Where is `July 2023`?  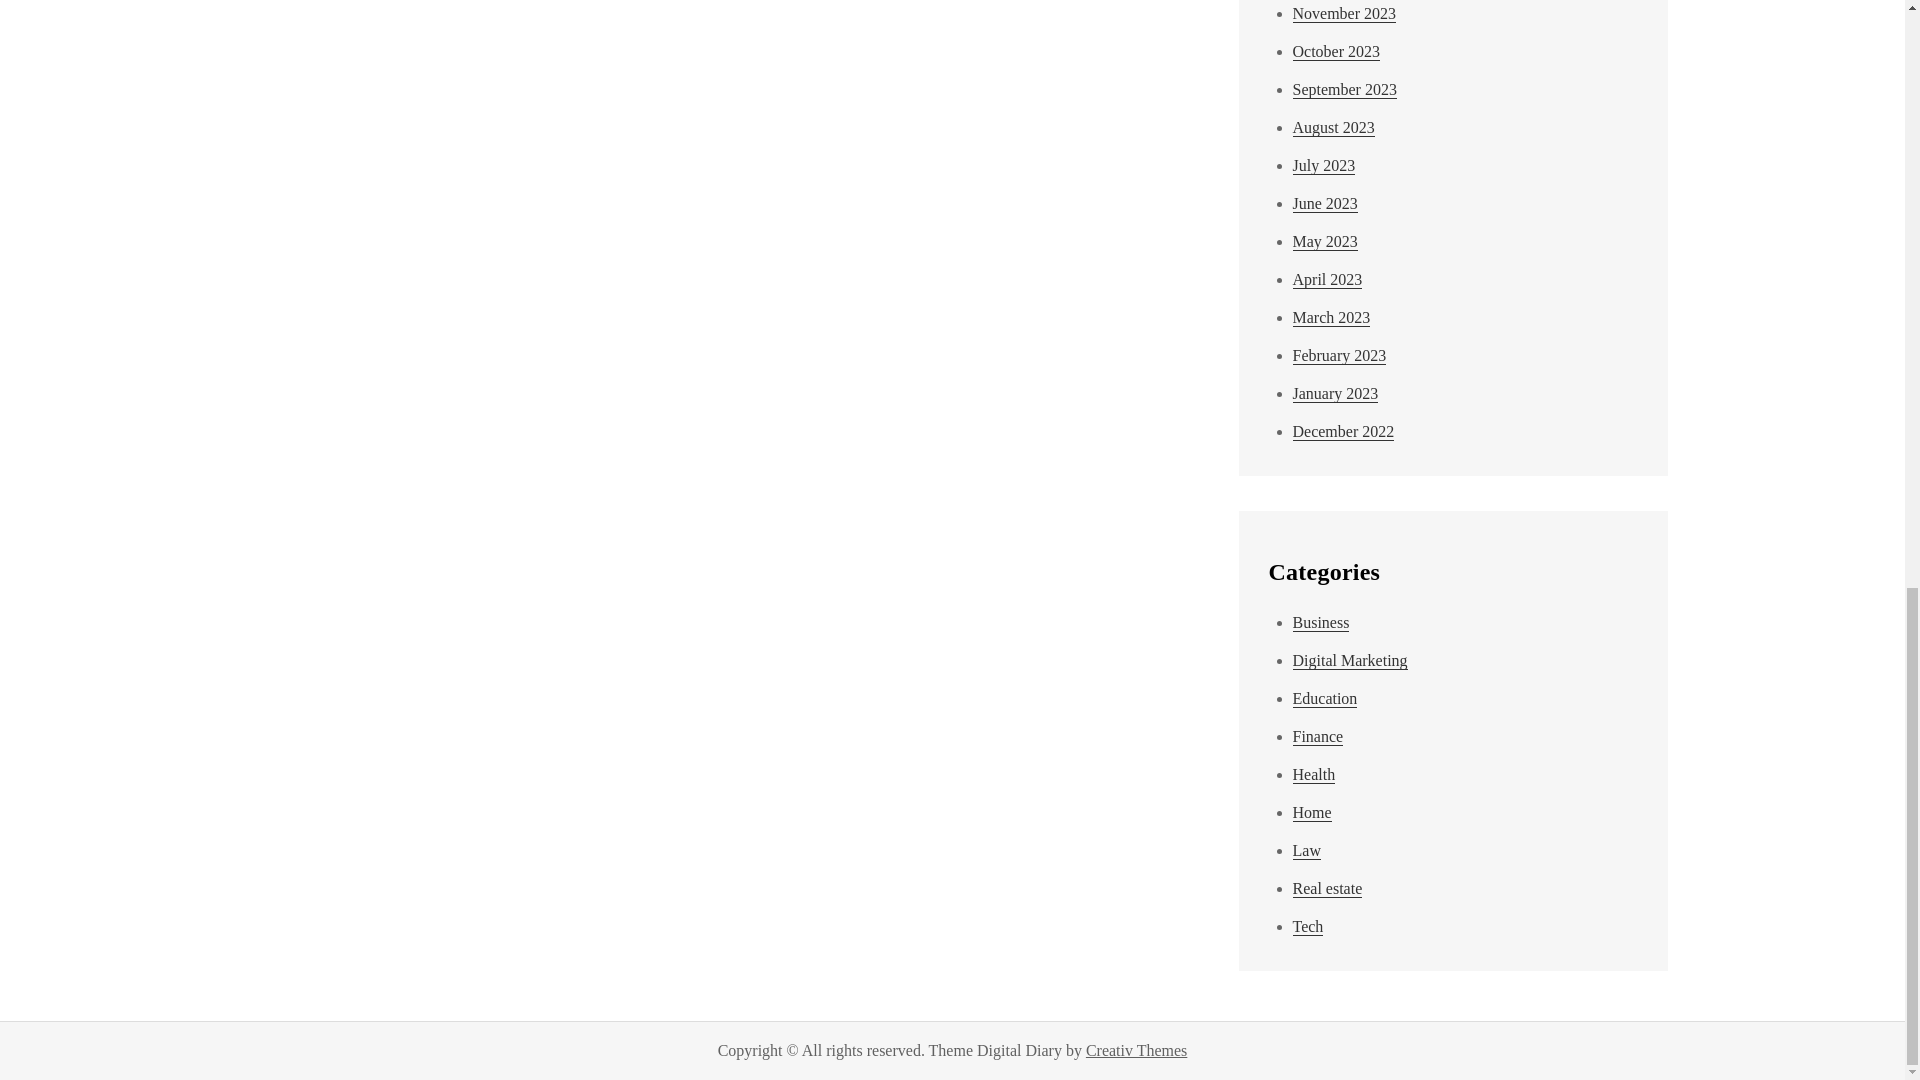 July 2023 is located at coordinates (1324, 165).